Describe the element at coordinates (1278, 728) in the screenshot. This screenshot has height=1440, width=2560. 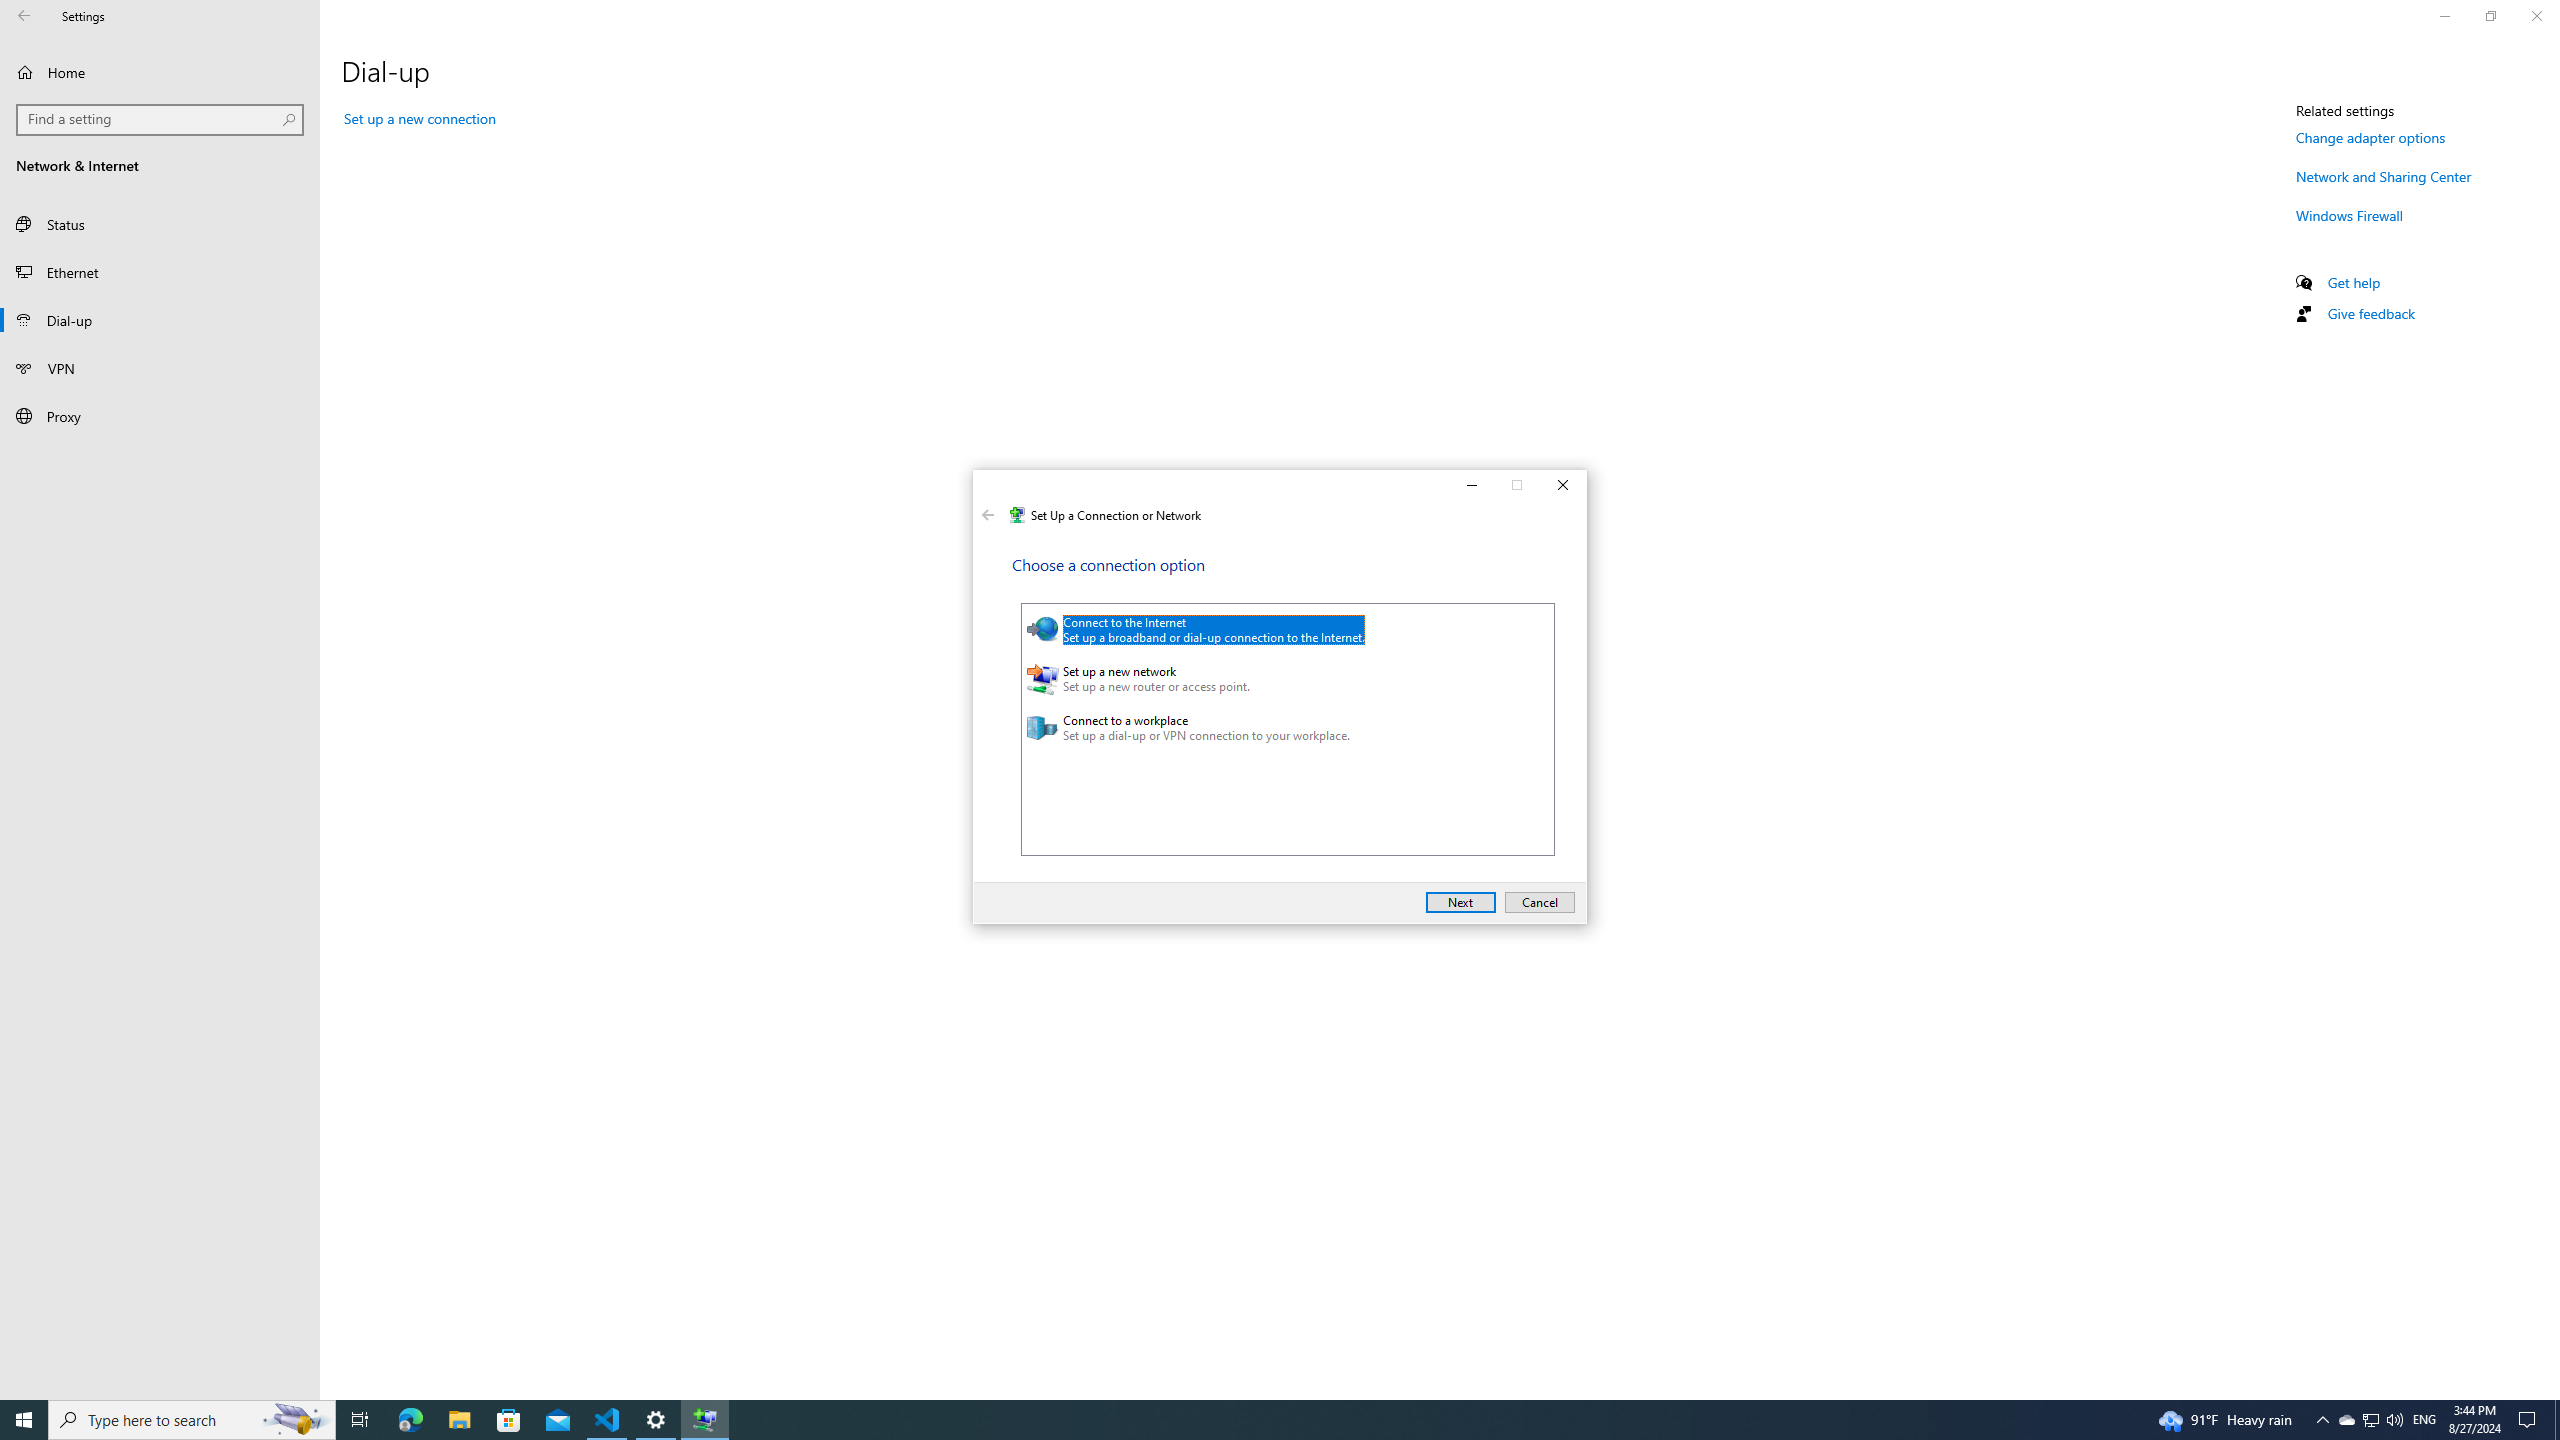
I see `Connect to a workplace` at that location.